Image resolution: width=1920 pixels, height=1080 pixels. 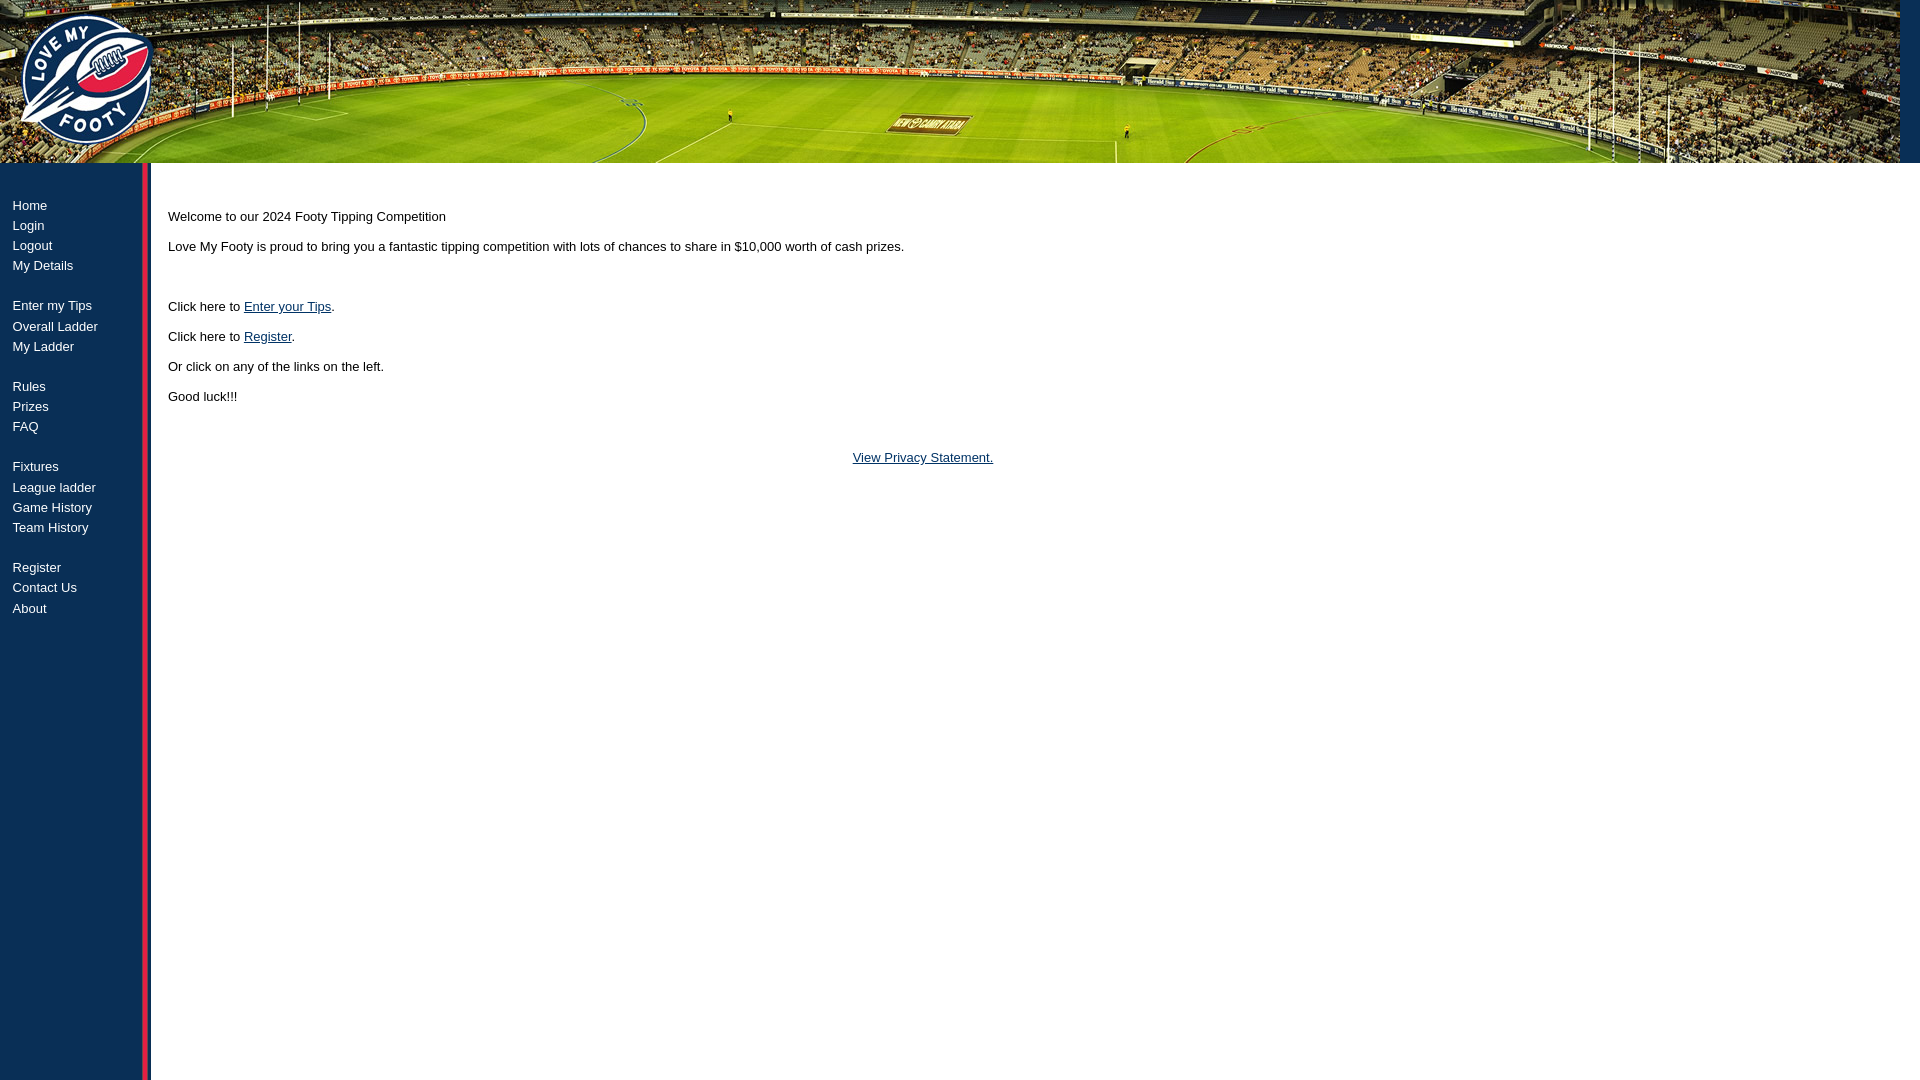 I want to click on FAQ, so click(x=77, y=426).